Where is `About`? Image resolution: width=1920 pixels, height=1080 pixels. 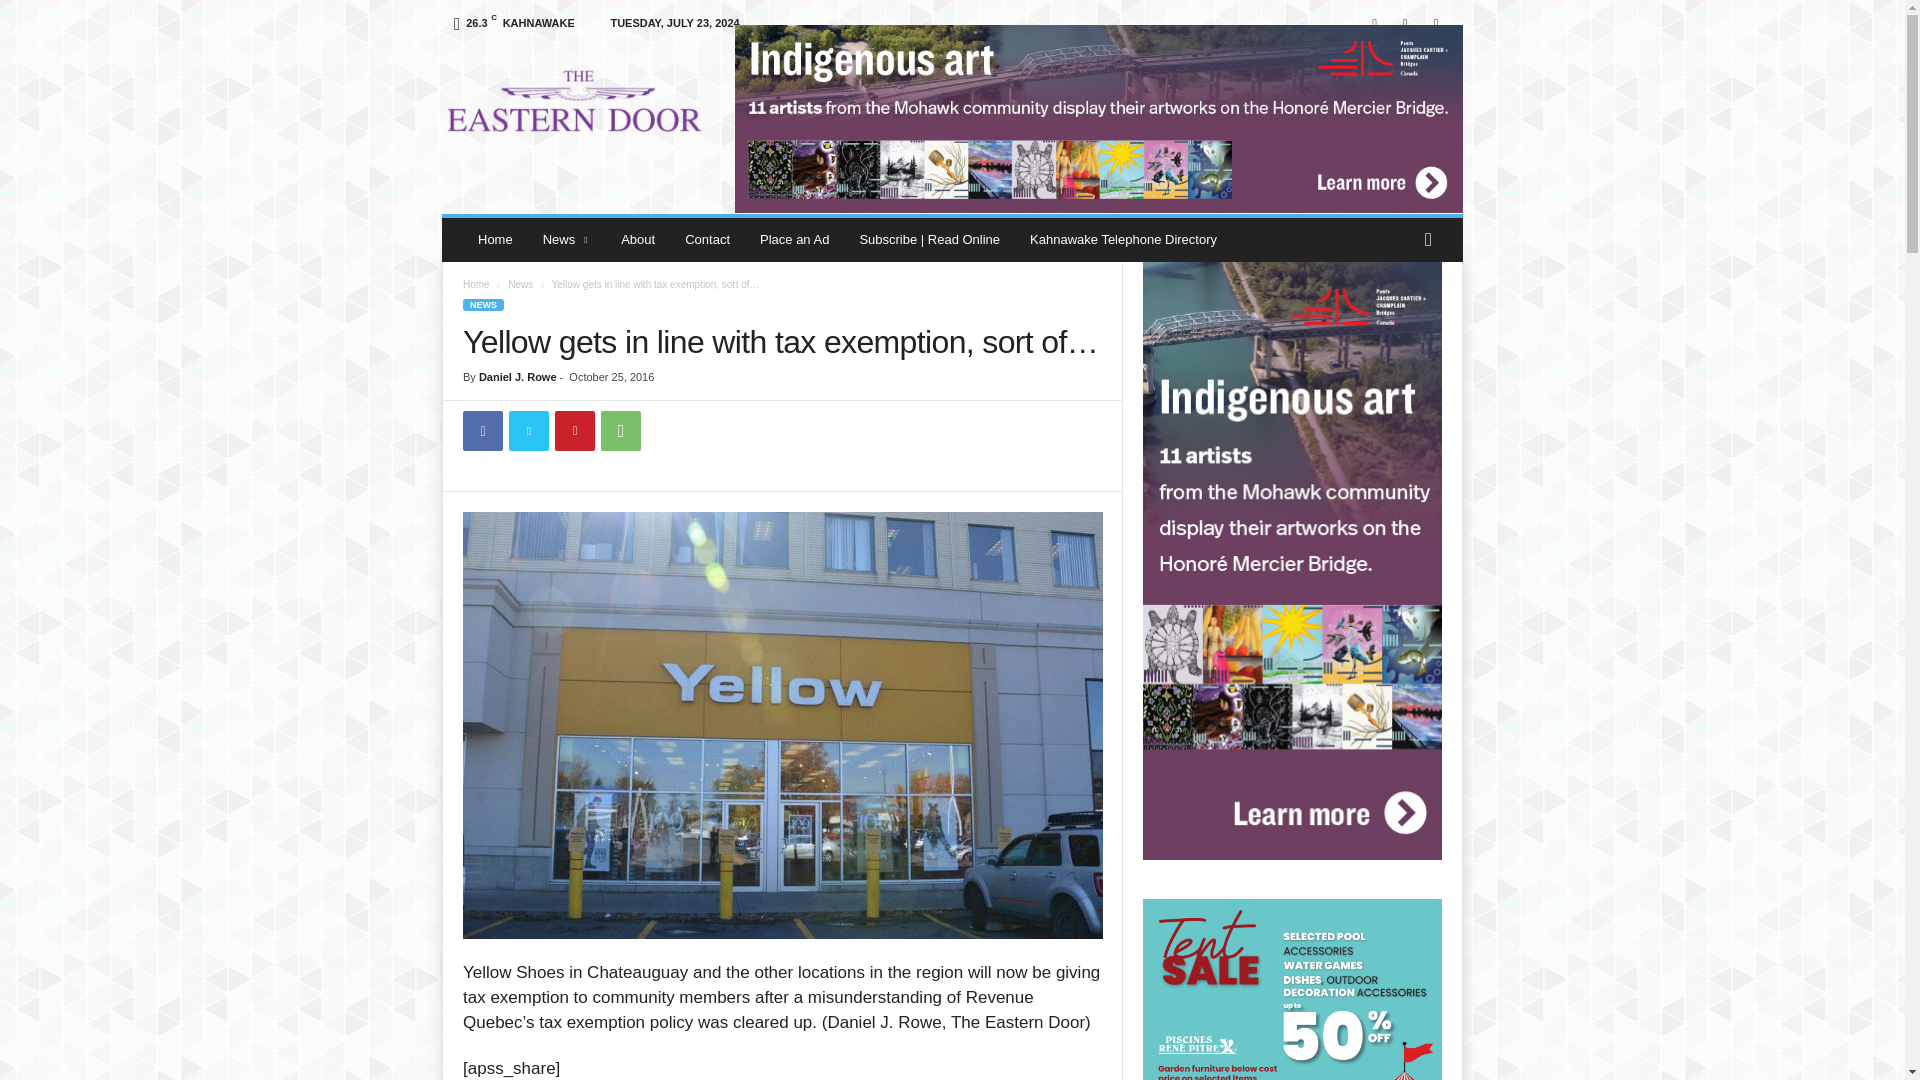
About is located at coordinates (638, 240).